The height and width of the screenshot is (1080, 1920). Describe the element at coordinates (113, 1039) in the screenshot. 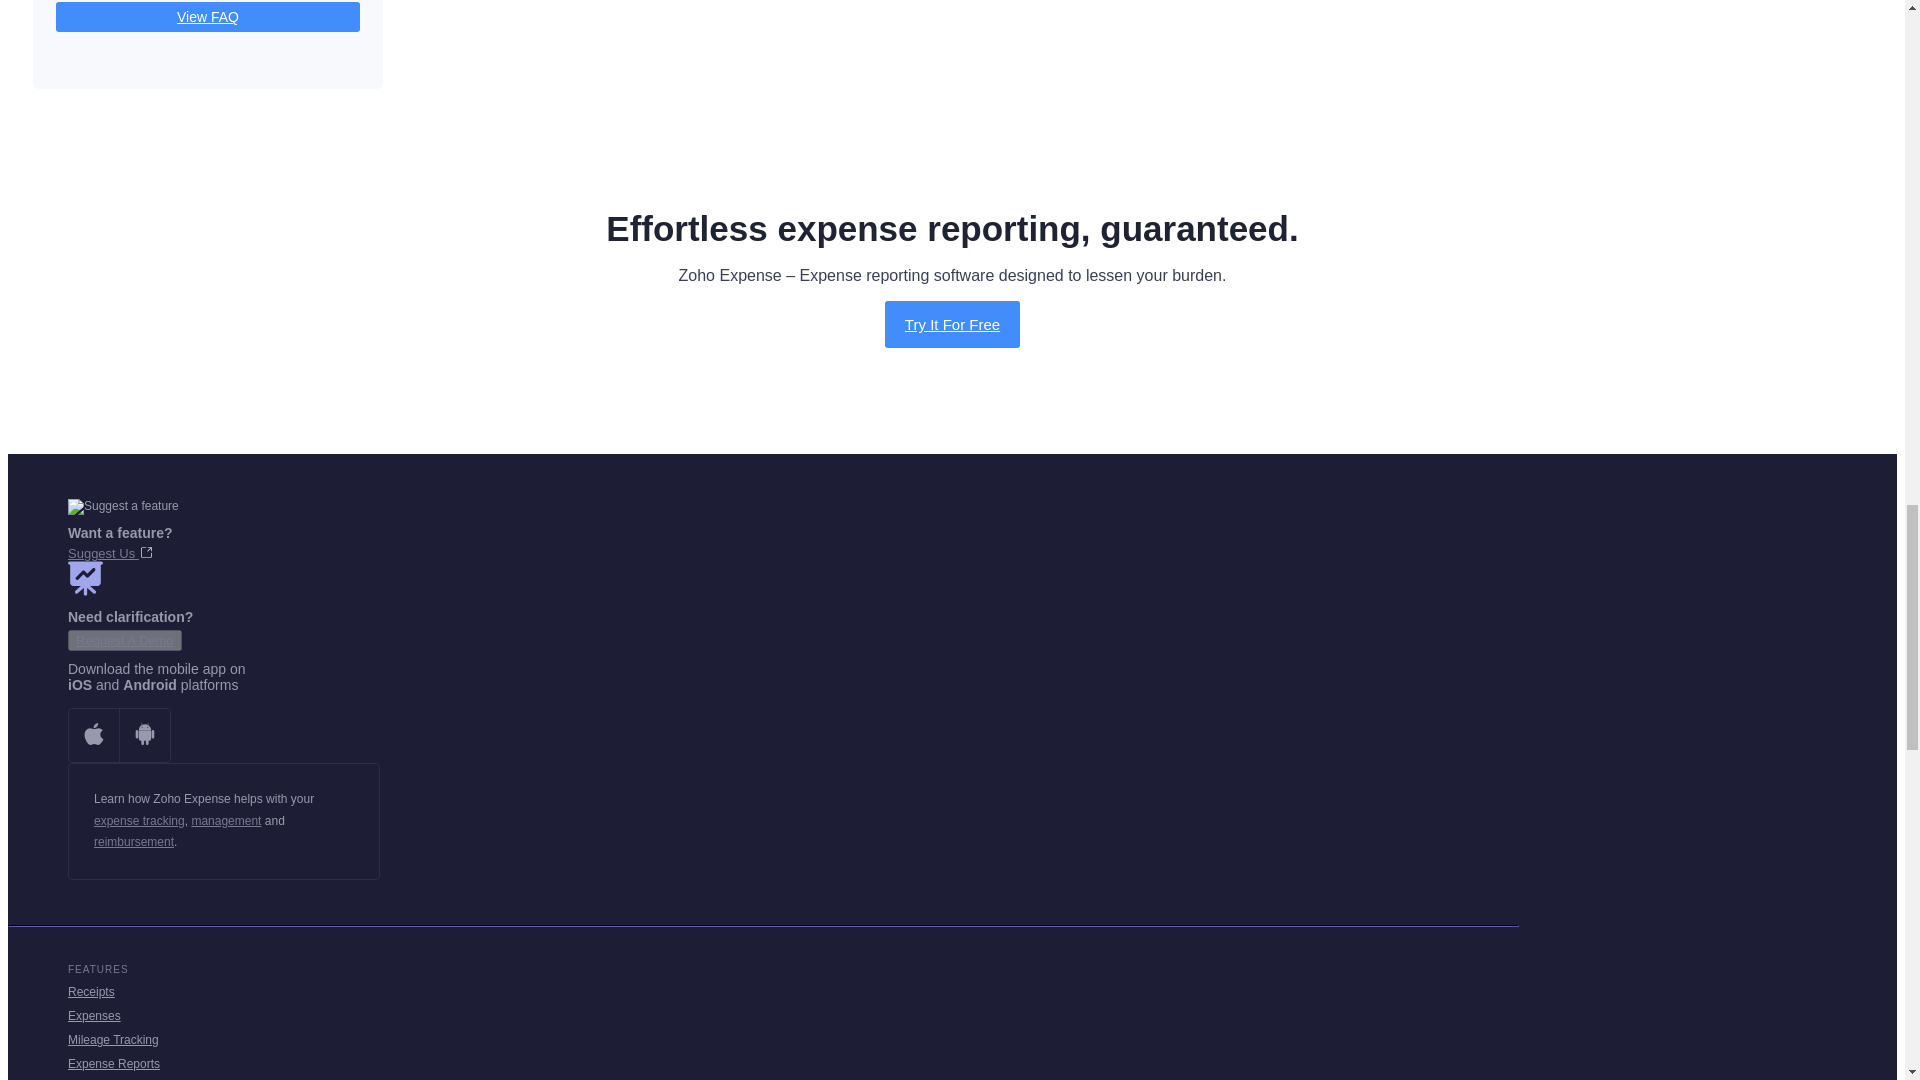

I see `Mileage Tracking` at that location.